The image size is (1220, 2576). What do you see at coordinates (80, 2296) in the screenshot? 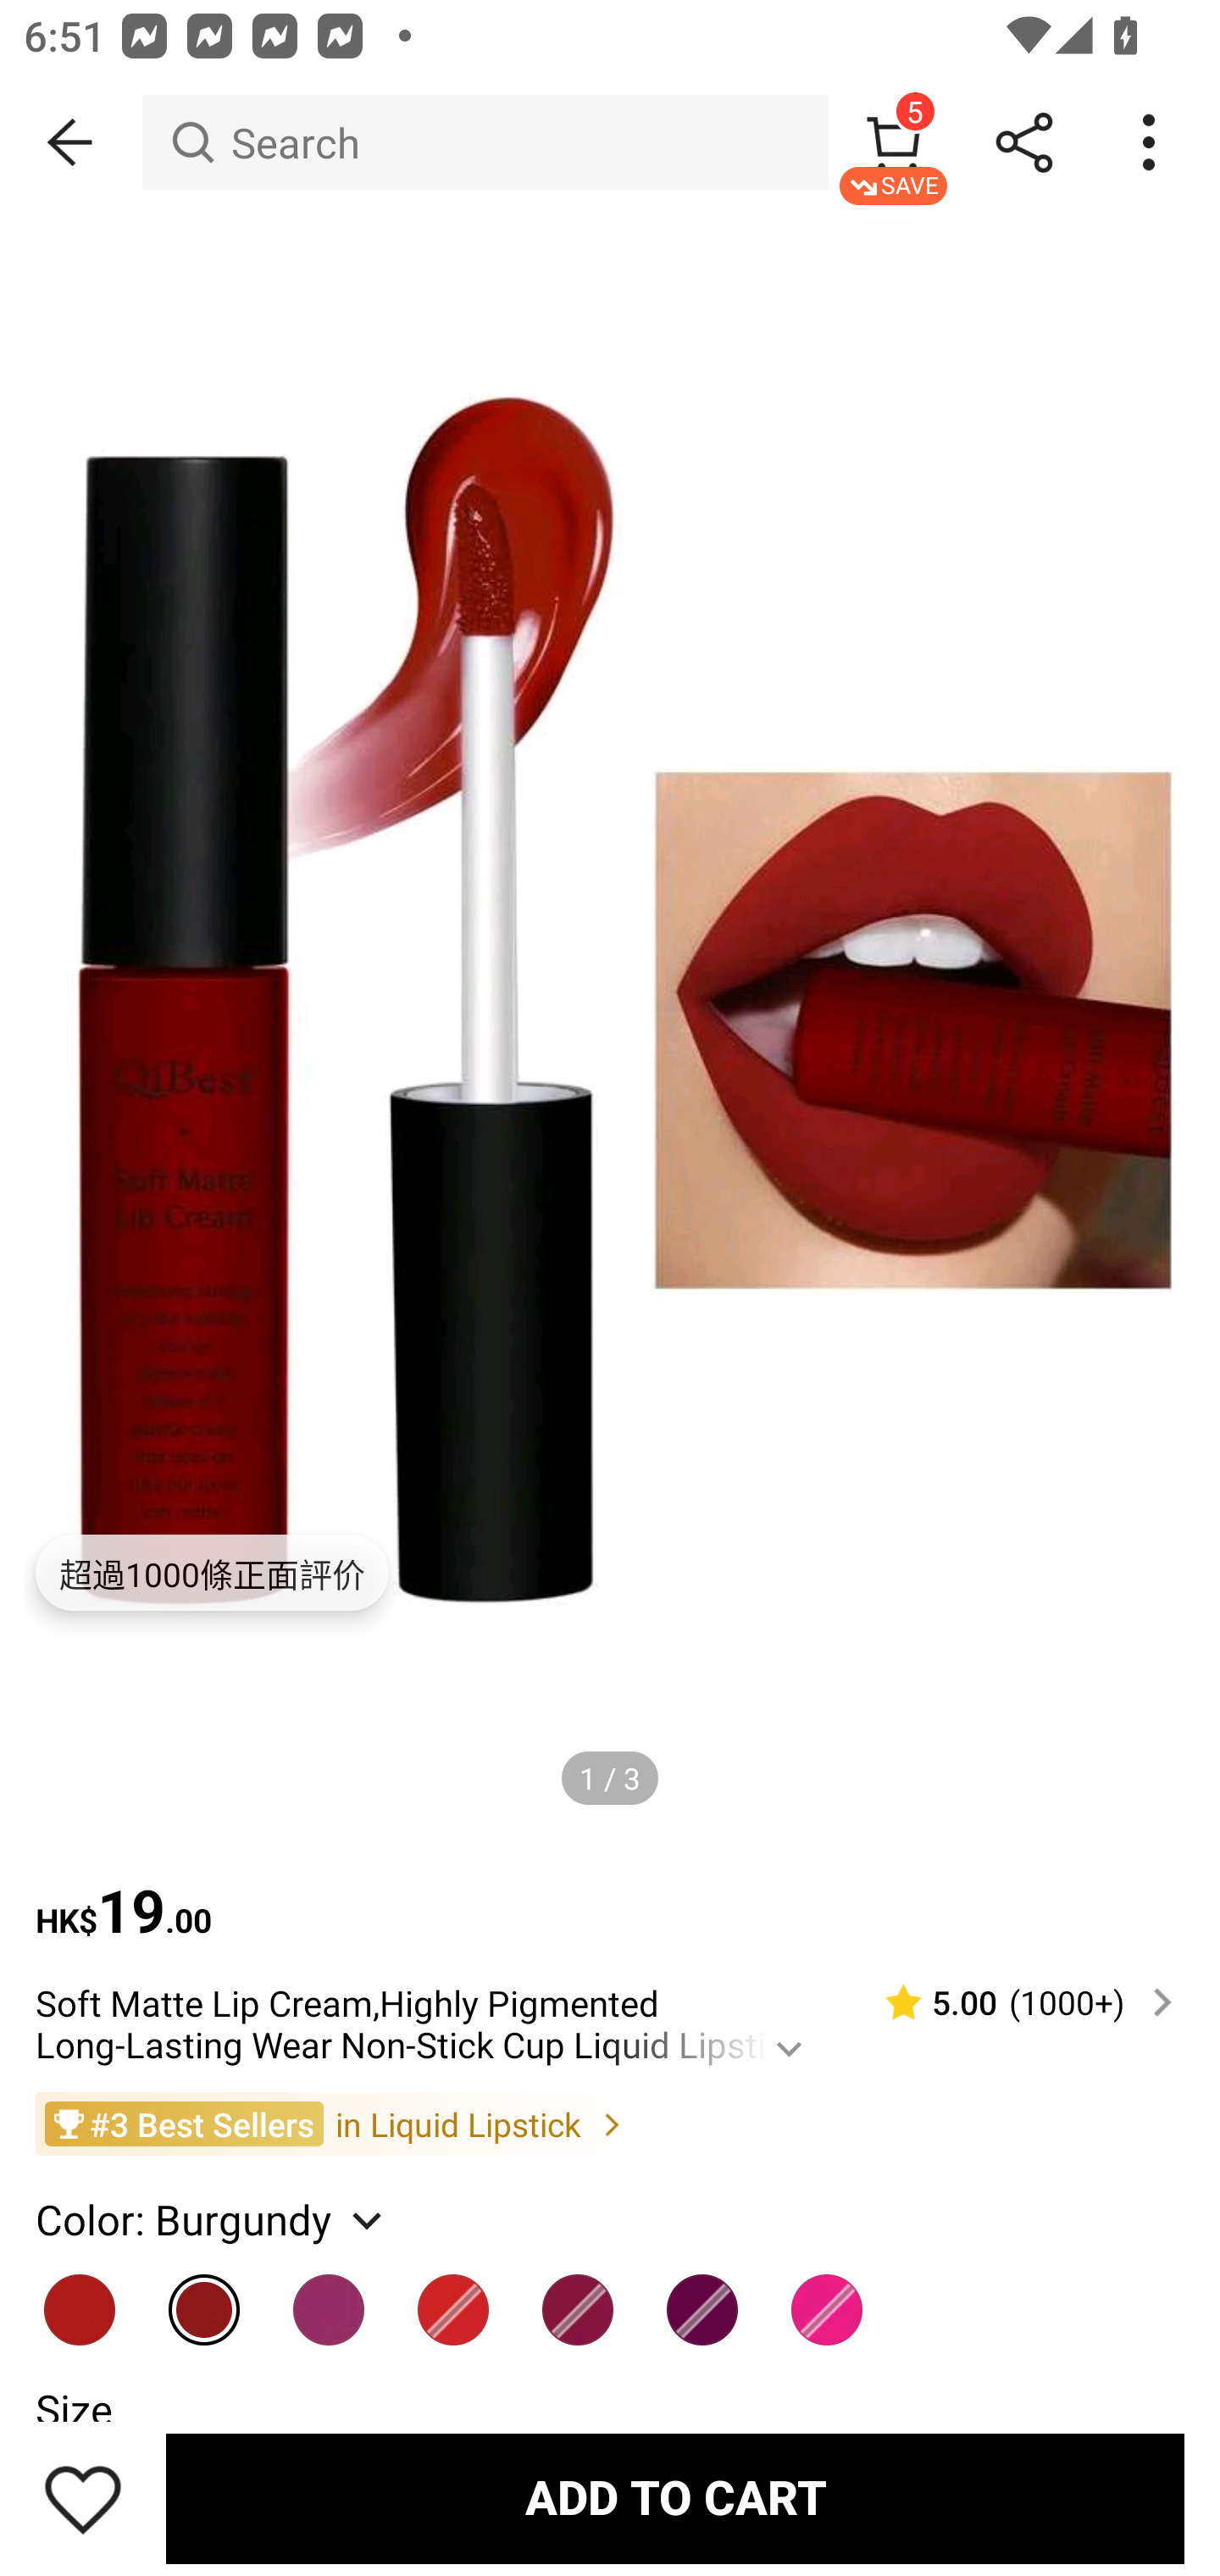
I see `Red` at bounding box center [80, 2296].